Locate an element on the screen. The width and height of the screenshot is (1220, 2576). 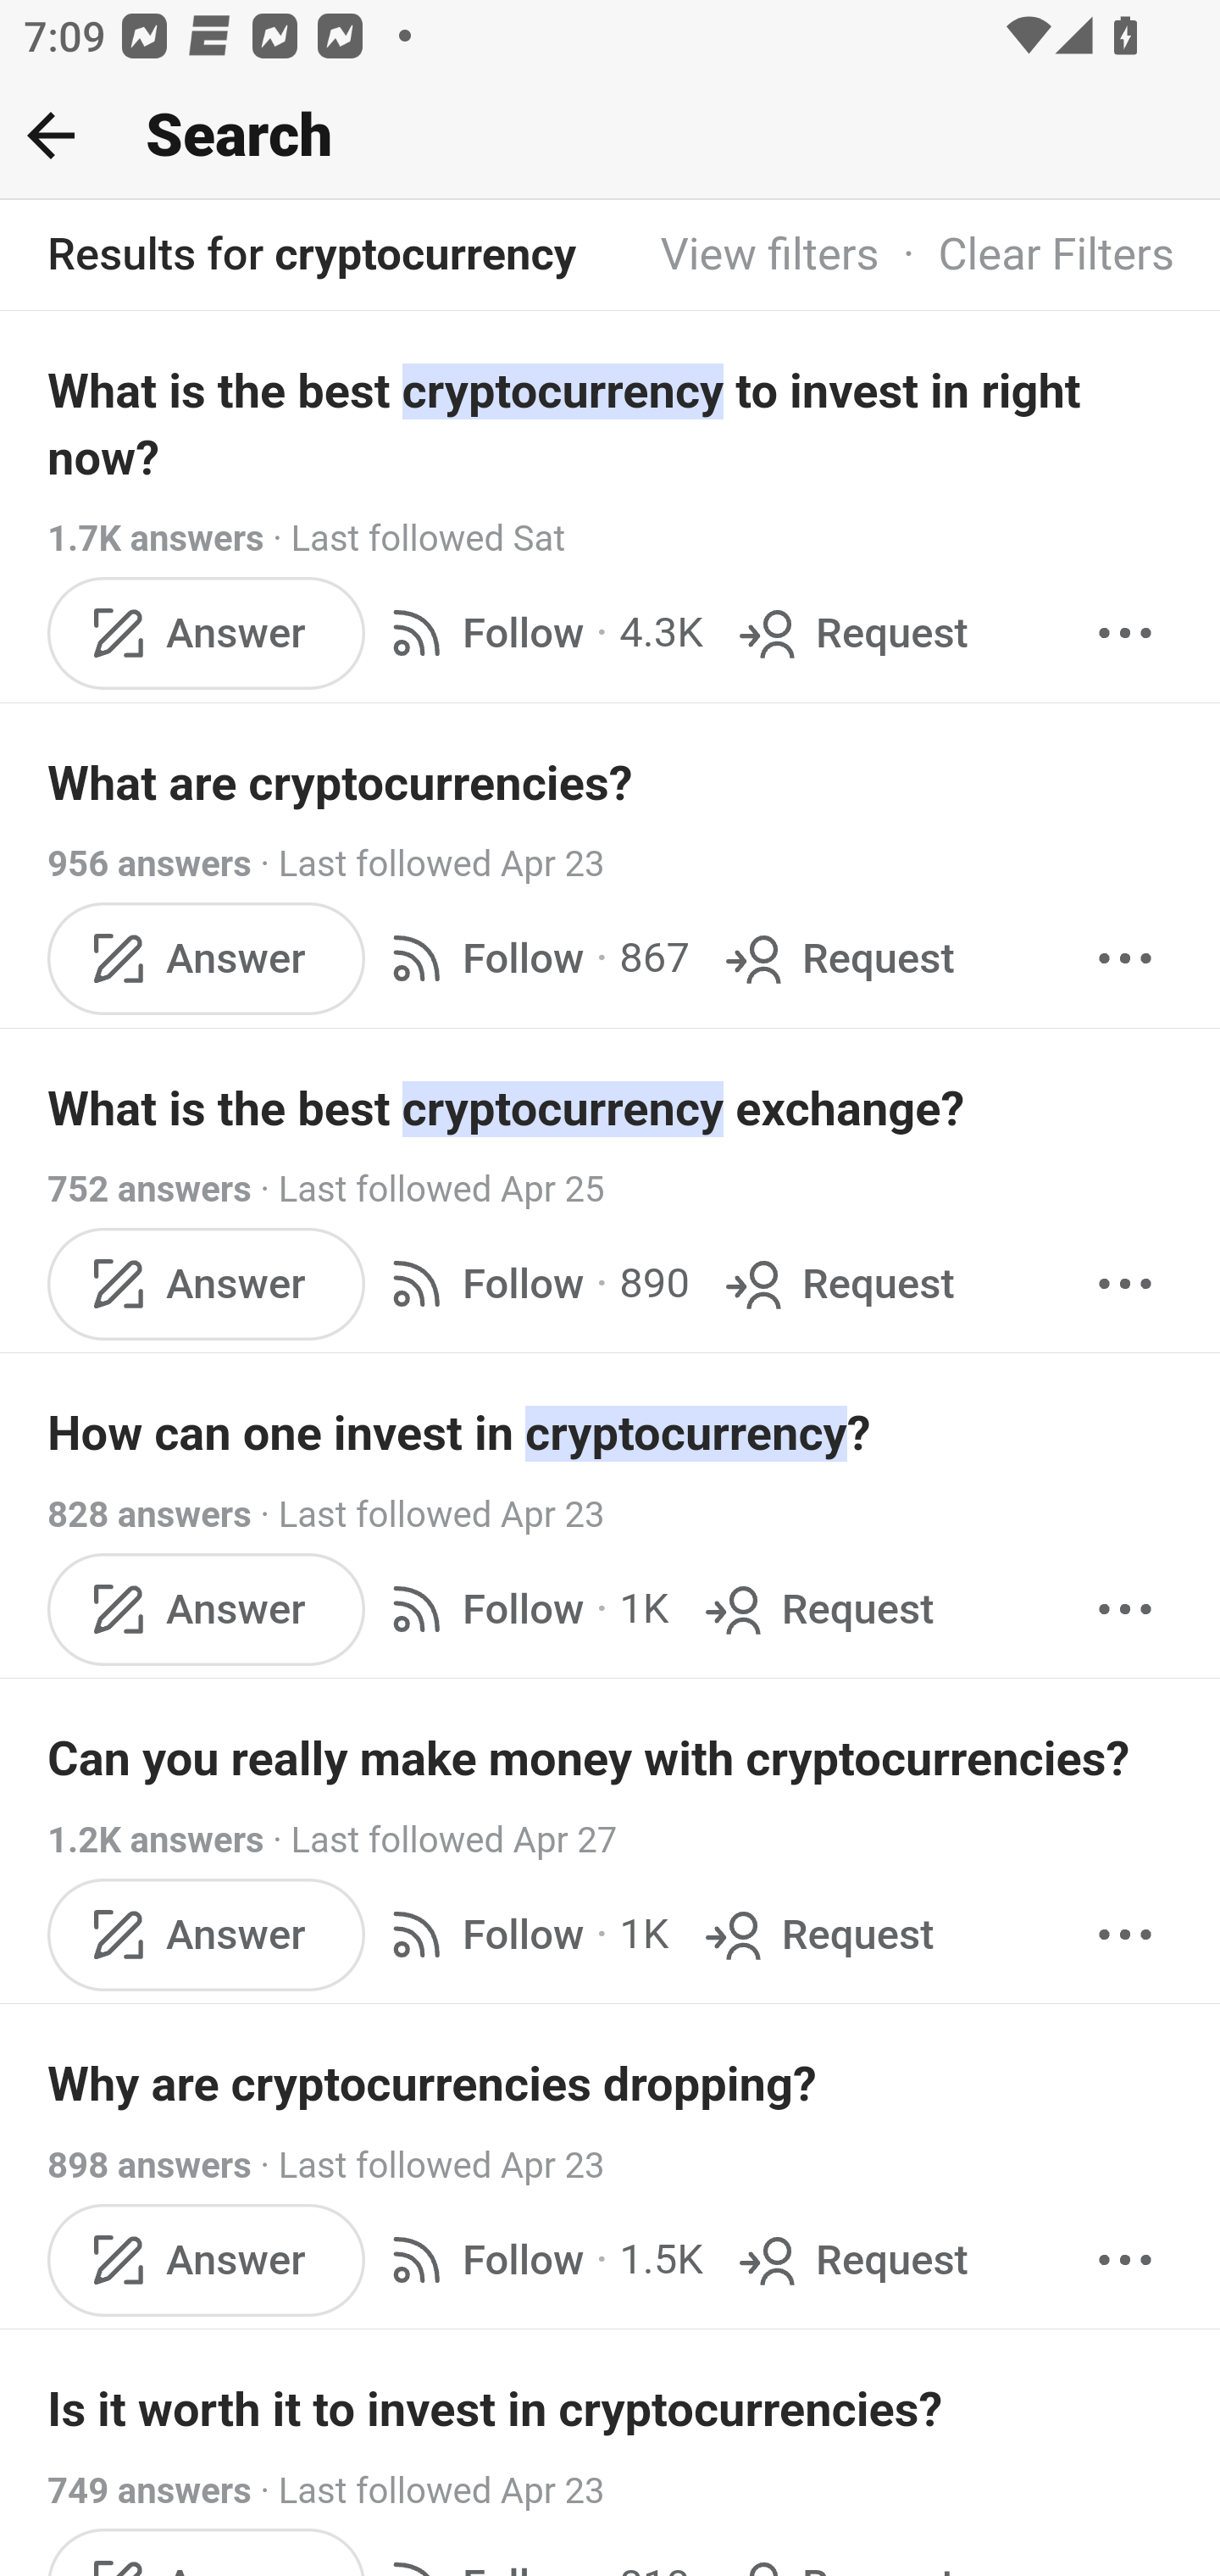
1.7K answers 1.7K  answers is located at coordinates (158, 539).